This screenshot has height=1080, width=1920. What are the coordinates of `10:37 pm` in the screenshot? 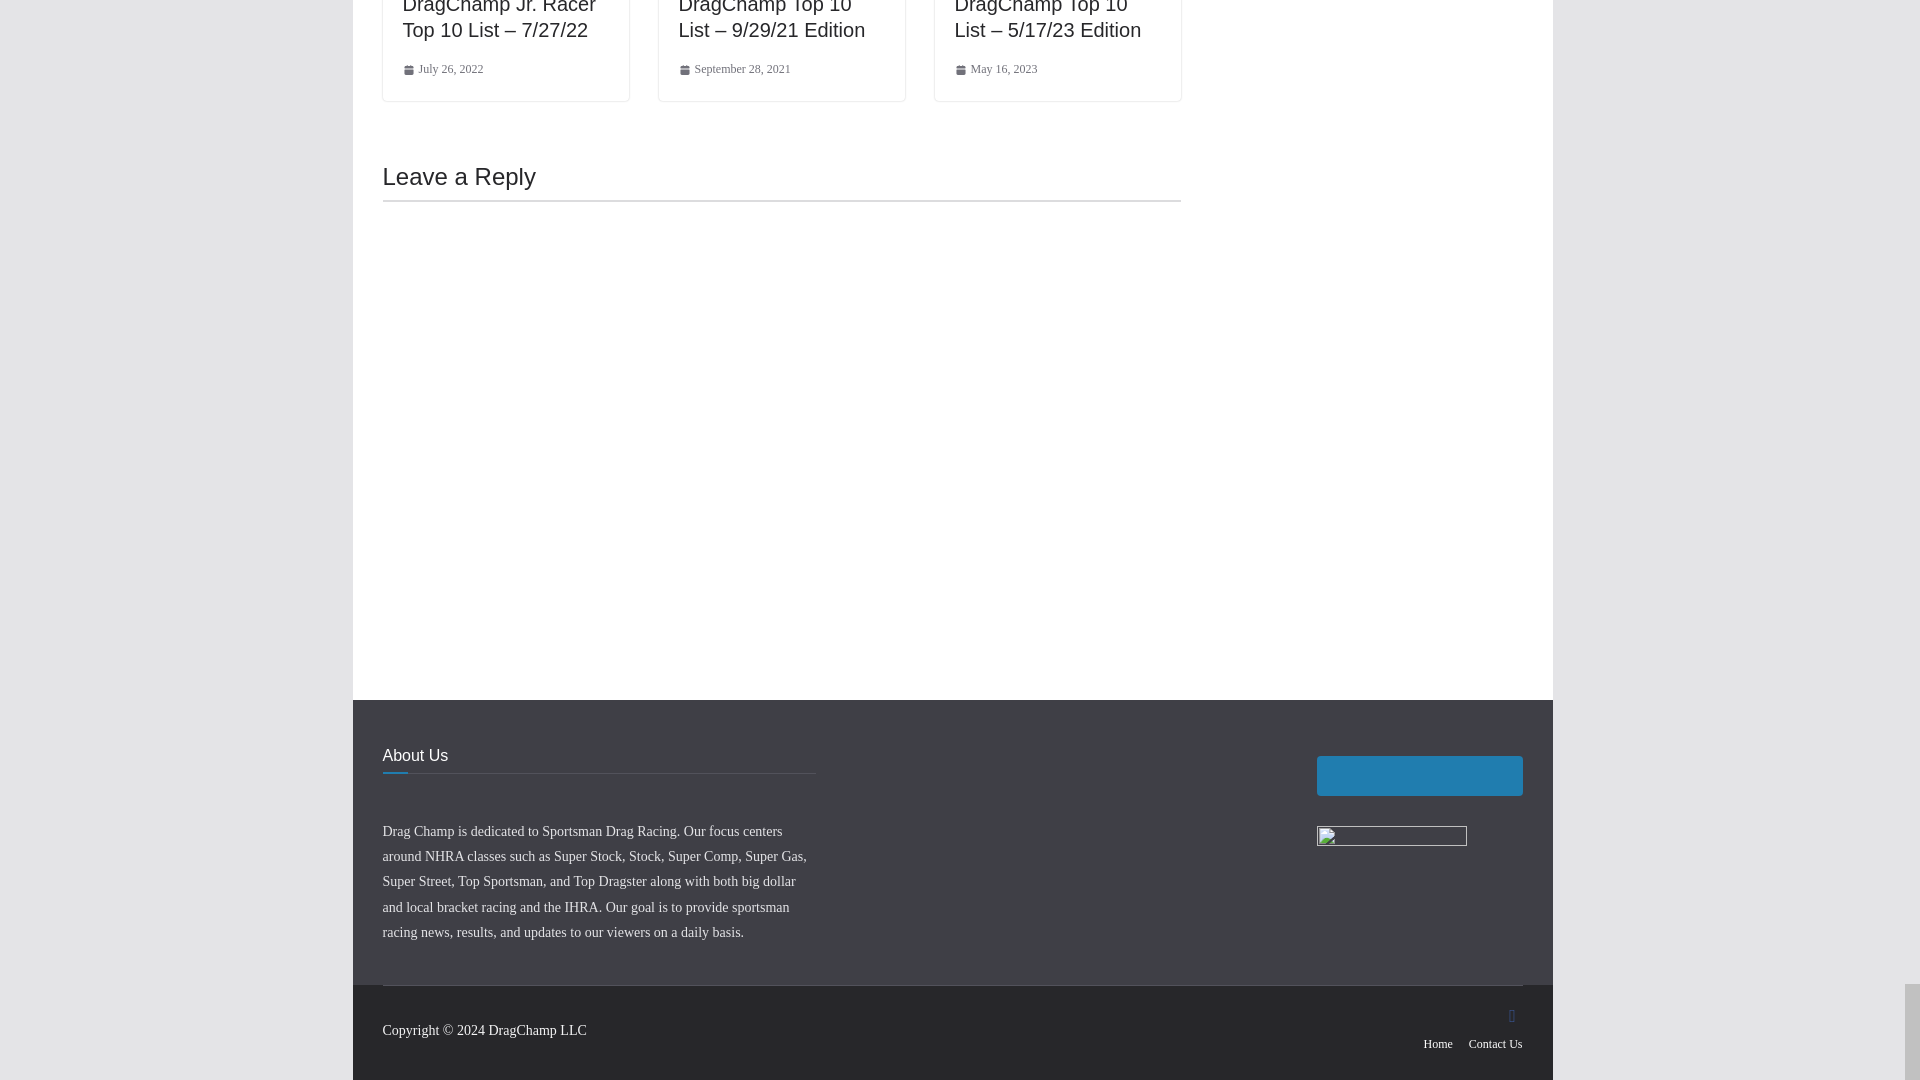 It's located at (995, 70).